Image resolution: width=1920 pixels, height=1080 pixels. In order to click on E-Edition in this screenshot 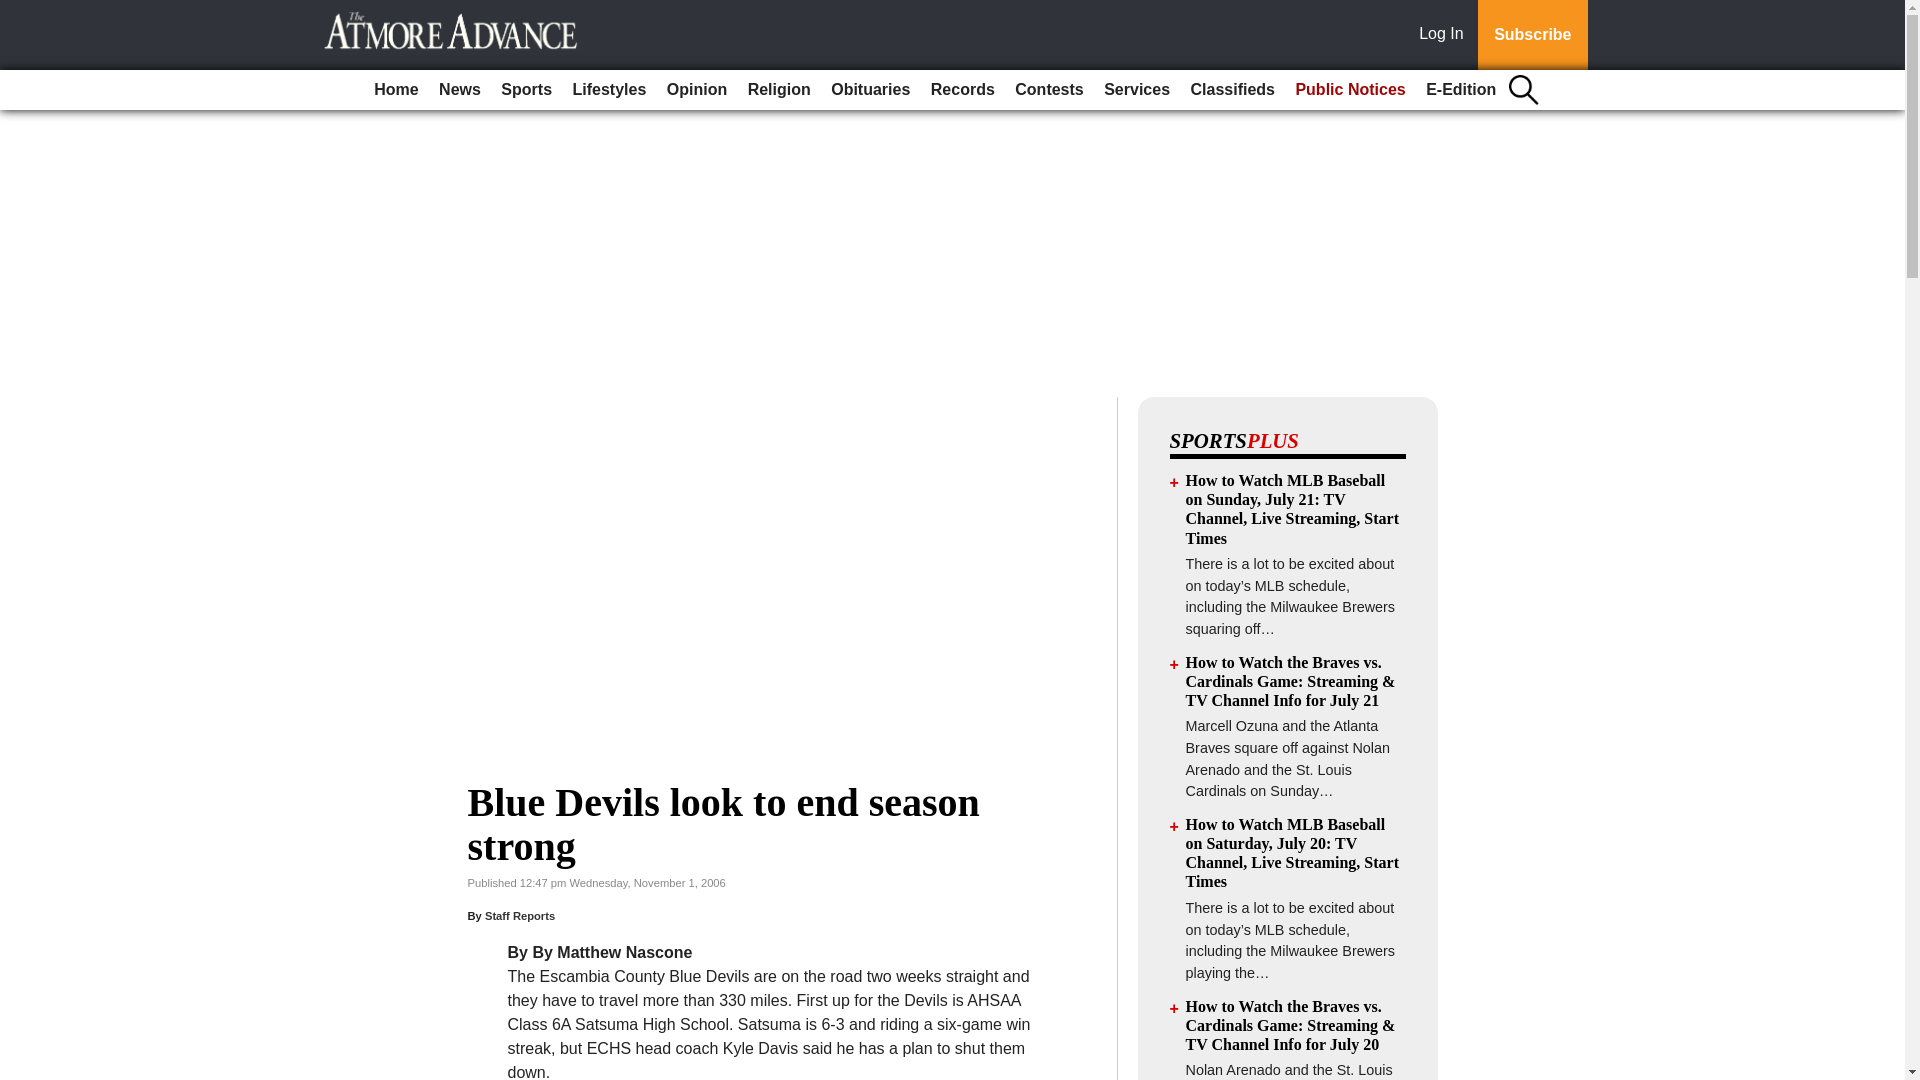, I will do `click(1460, 90)`.